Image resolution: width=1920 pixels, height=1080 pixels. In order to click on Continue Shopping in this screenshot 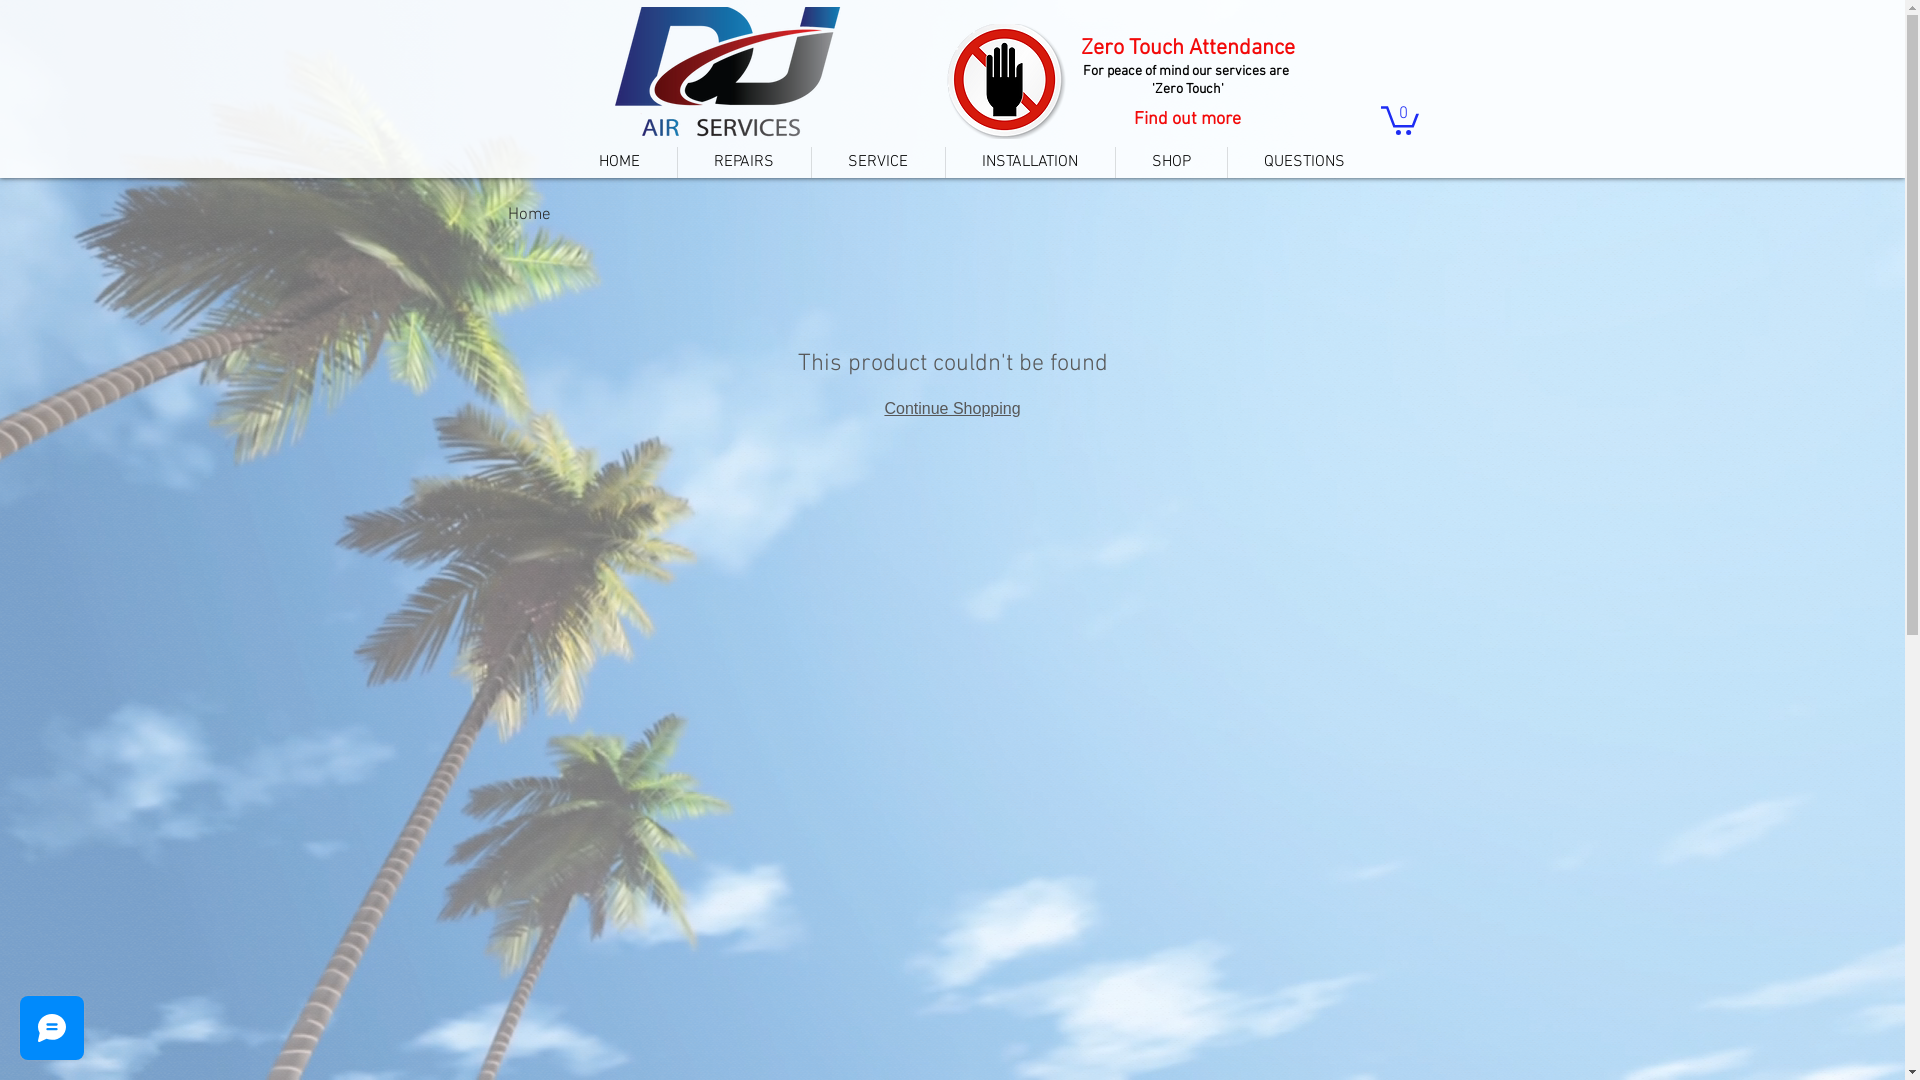, I will do `click(952, 408)`.